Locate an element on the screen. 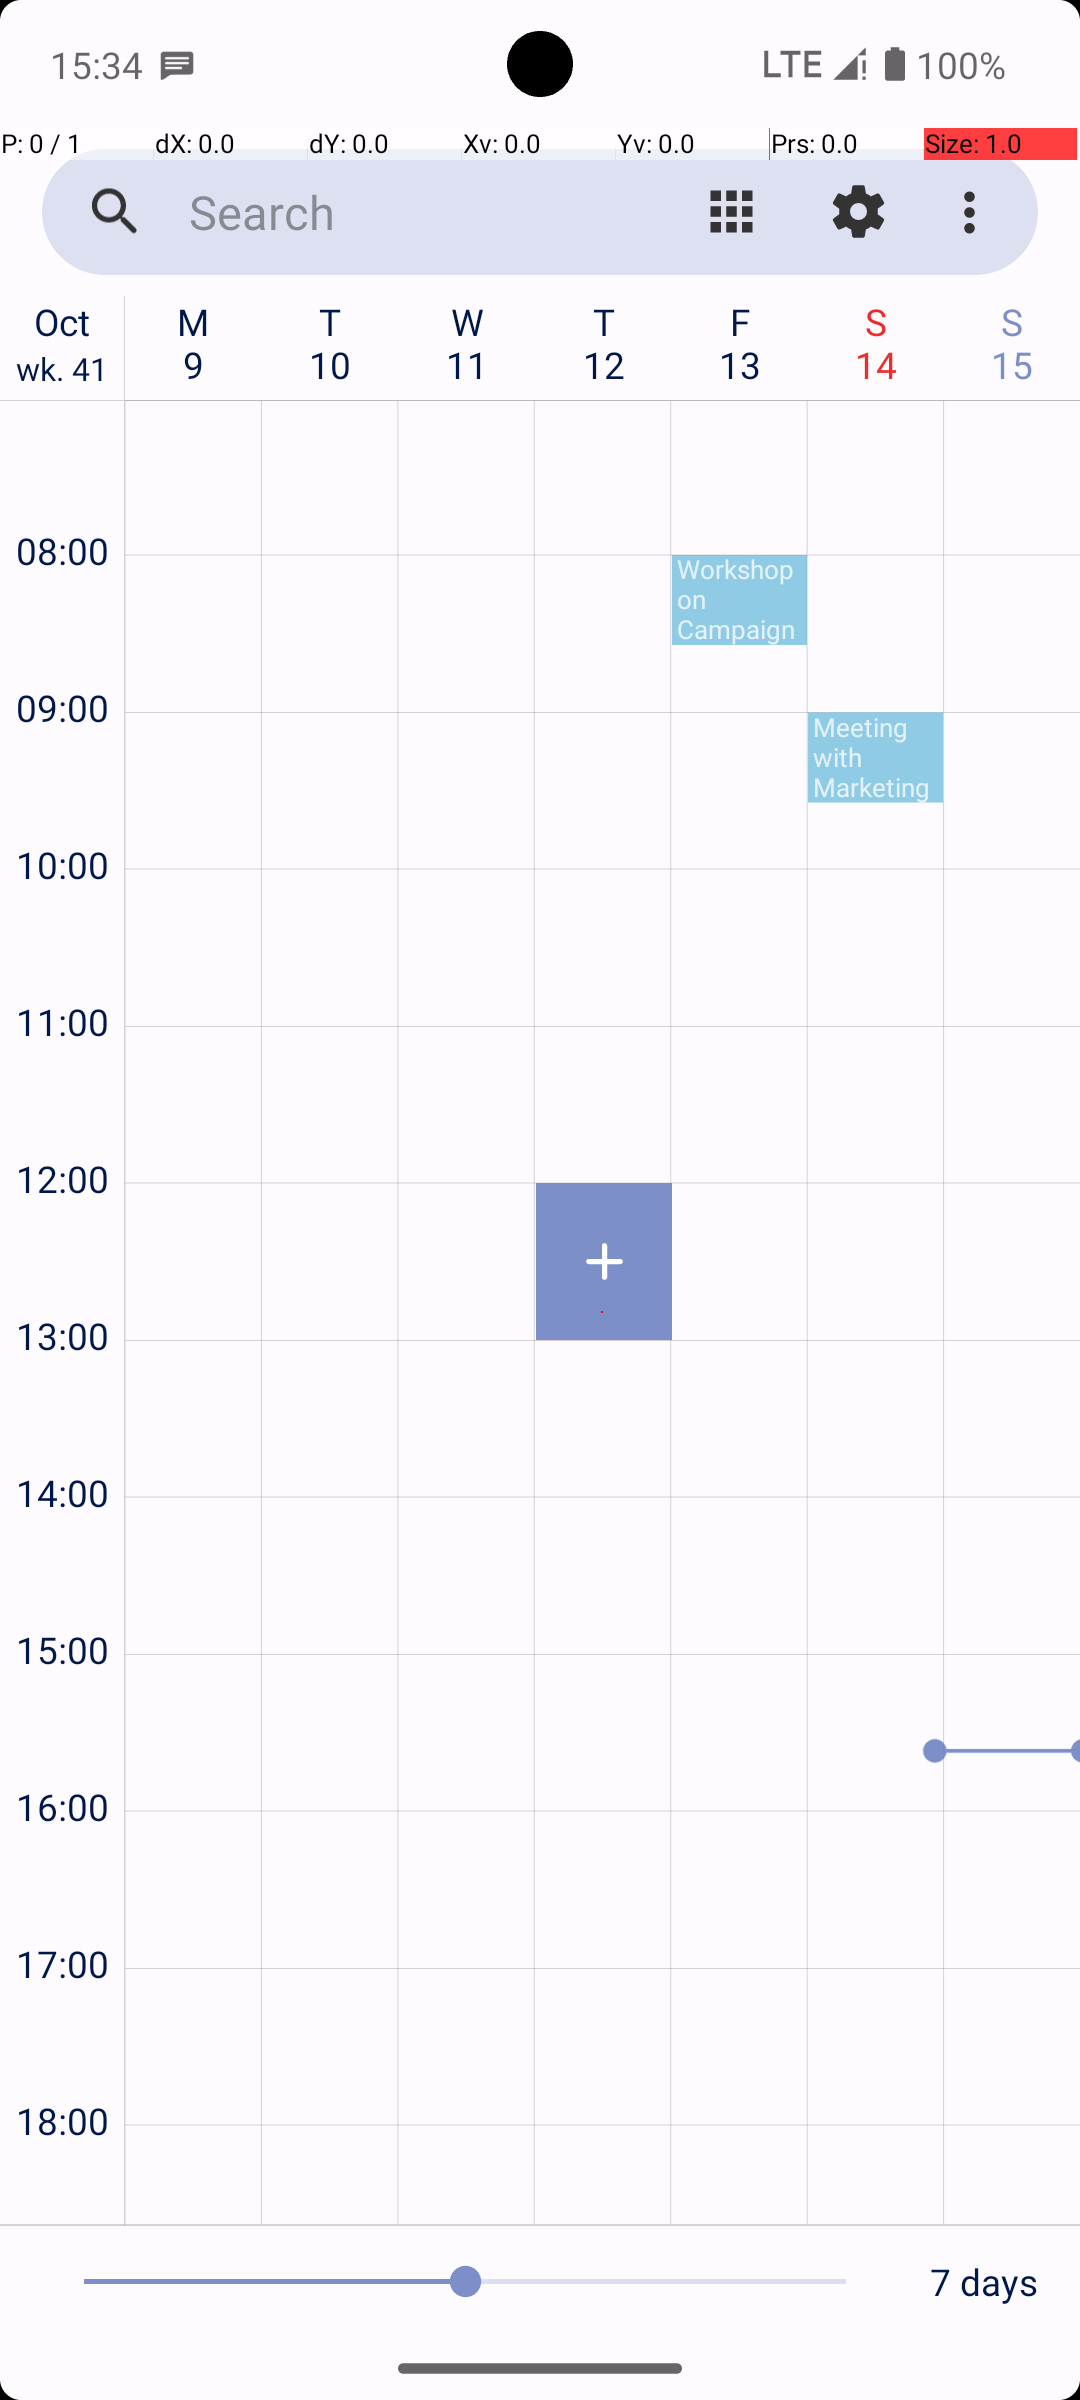 This screenshot has height=2400, width=1080. 14:00 is located at coordinates (62, 1439).